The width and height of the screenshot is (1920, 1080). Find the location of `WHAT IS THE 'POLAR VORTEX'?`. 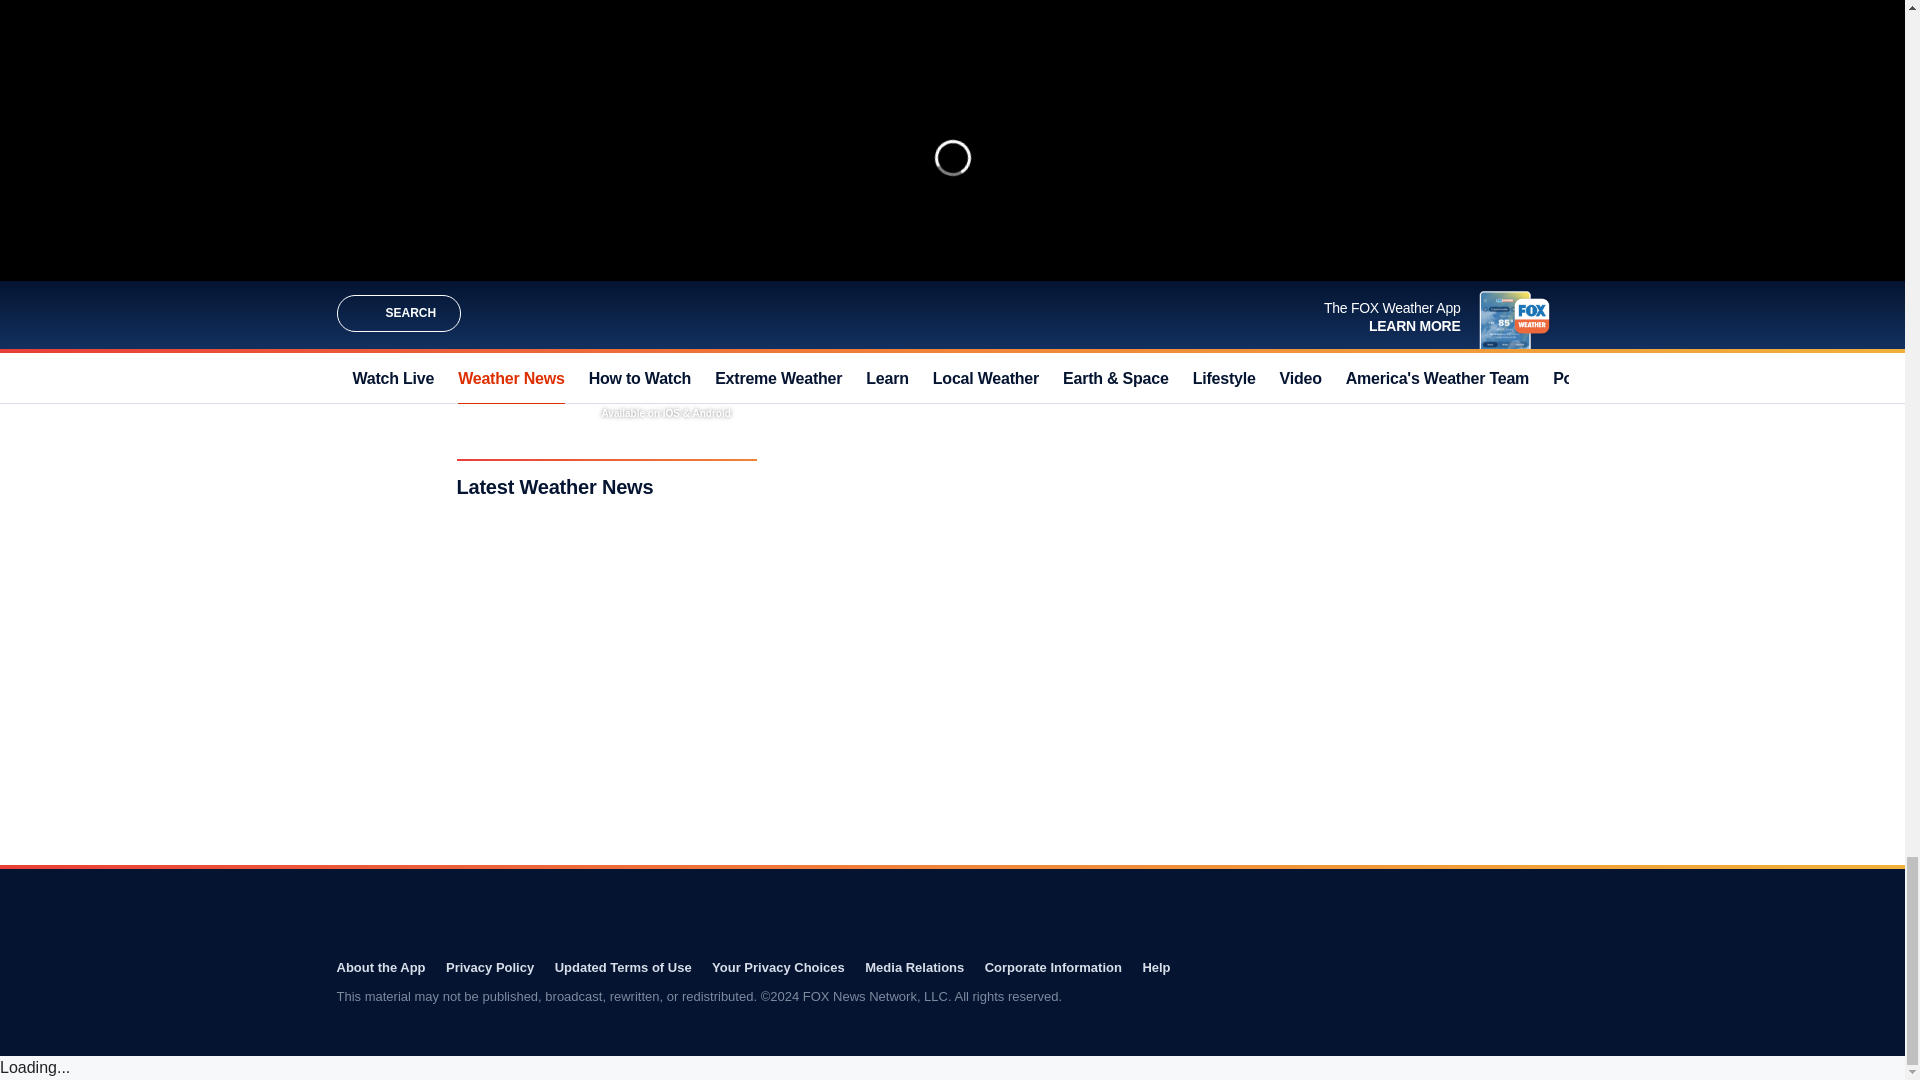

WHAT IS THE 'POLAR VORTEX'? is located at coordinates (916, 26).